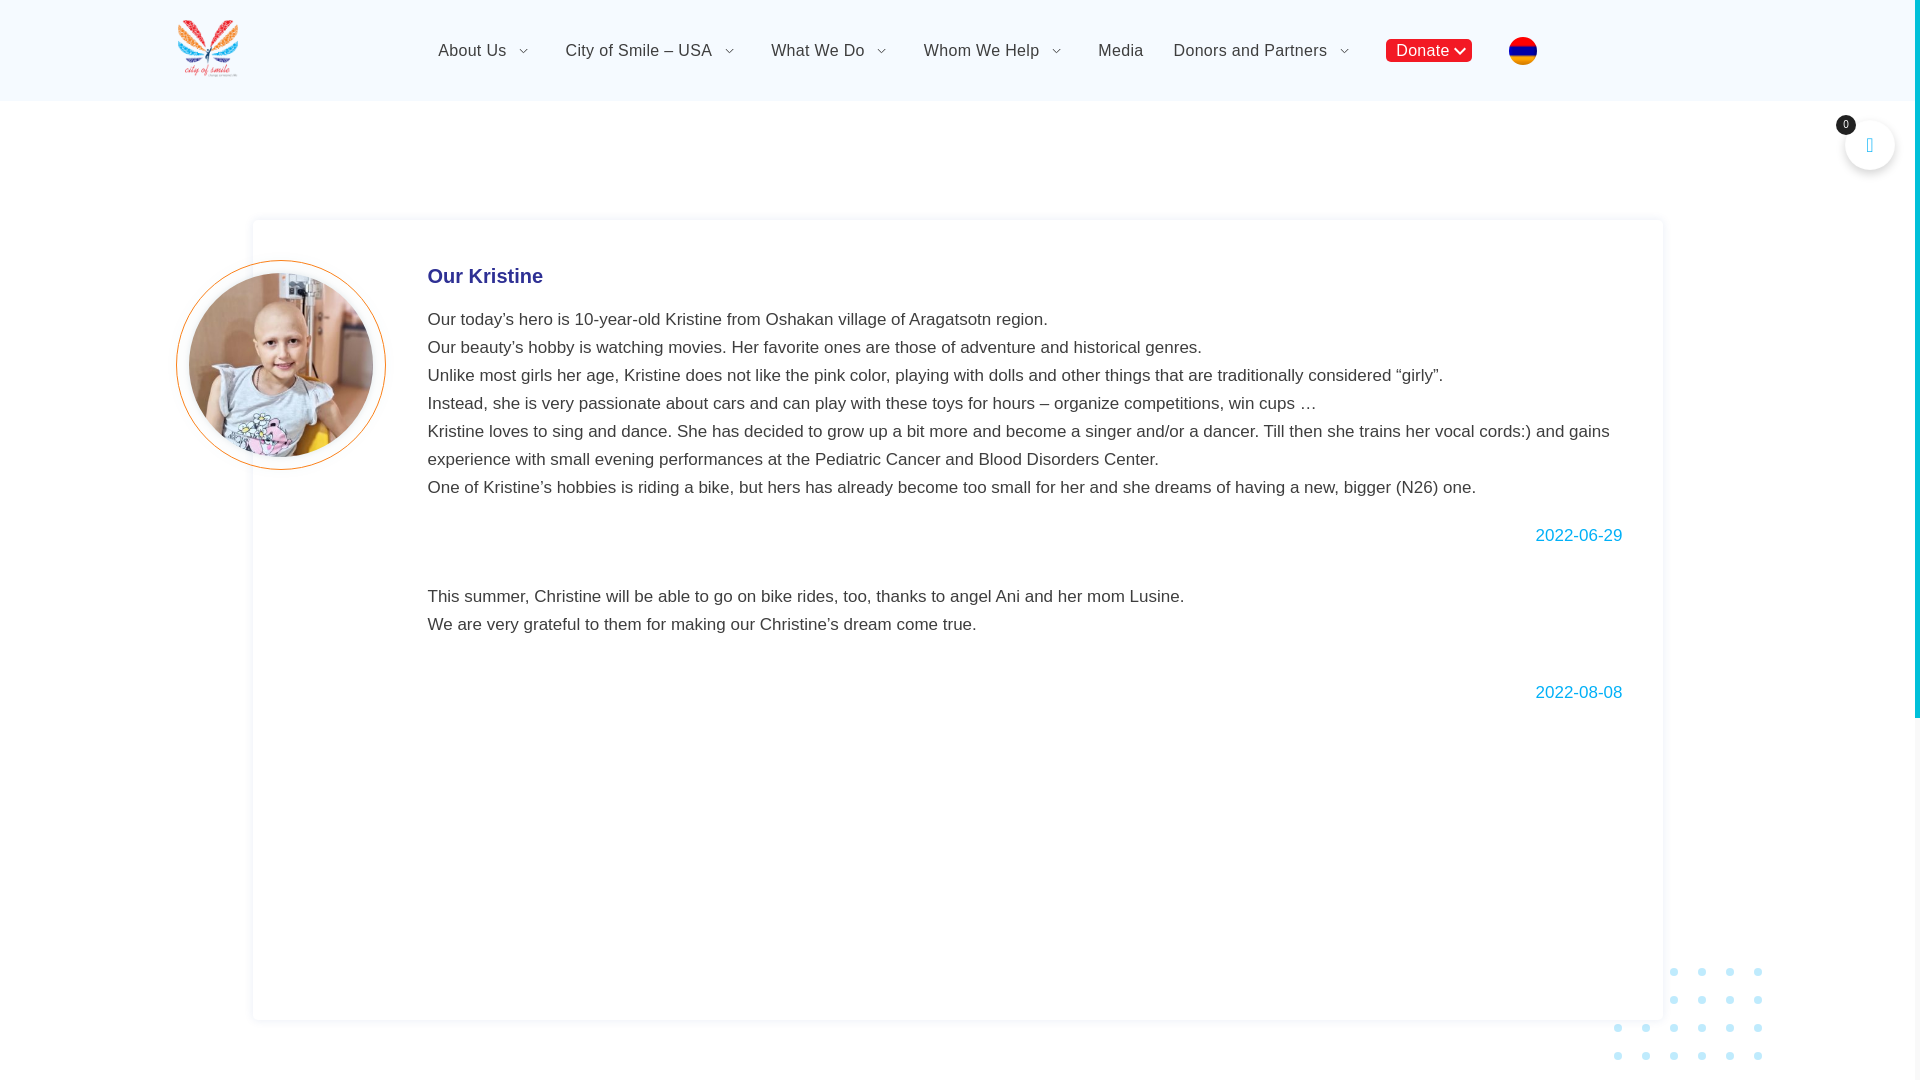 Image resolution: width=1920 pixels, height=1080 pixels. Describe the element at coordinates (1422, 50) in the screenshot. I see `Donate` at that location.